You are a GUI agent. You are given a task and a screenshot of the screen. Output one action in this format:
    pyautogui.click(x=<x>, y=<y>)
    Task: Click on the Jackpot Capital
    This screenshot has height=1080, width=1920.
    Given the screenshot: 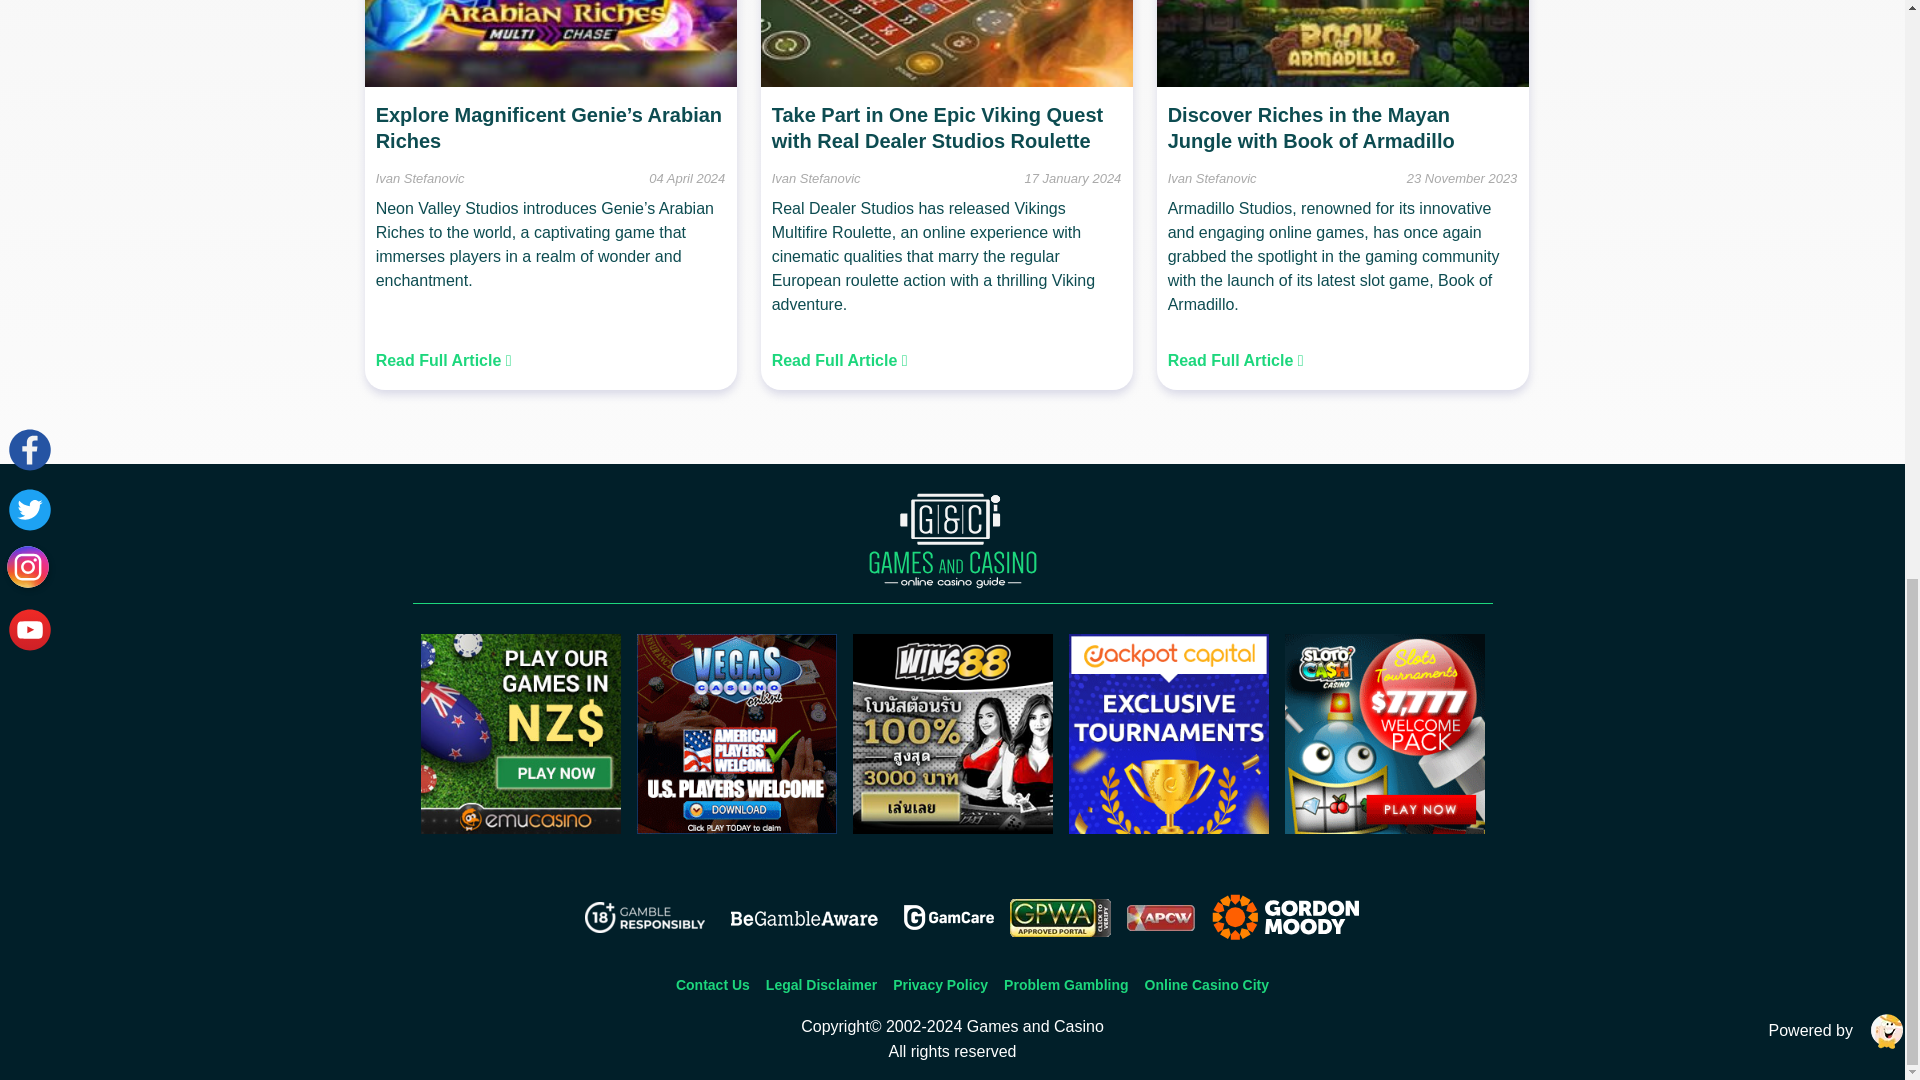 What is the action you would take?
    pyautogui.click(x=1167, y=828)
    